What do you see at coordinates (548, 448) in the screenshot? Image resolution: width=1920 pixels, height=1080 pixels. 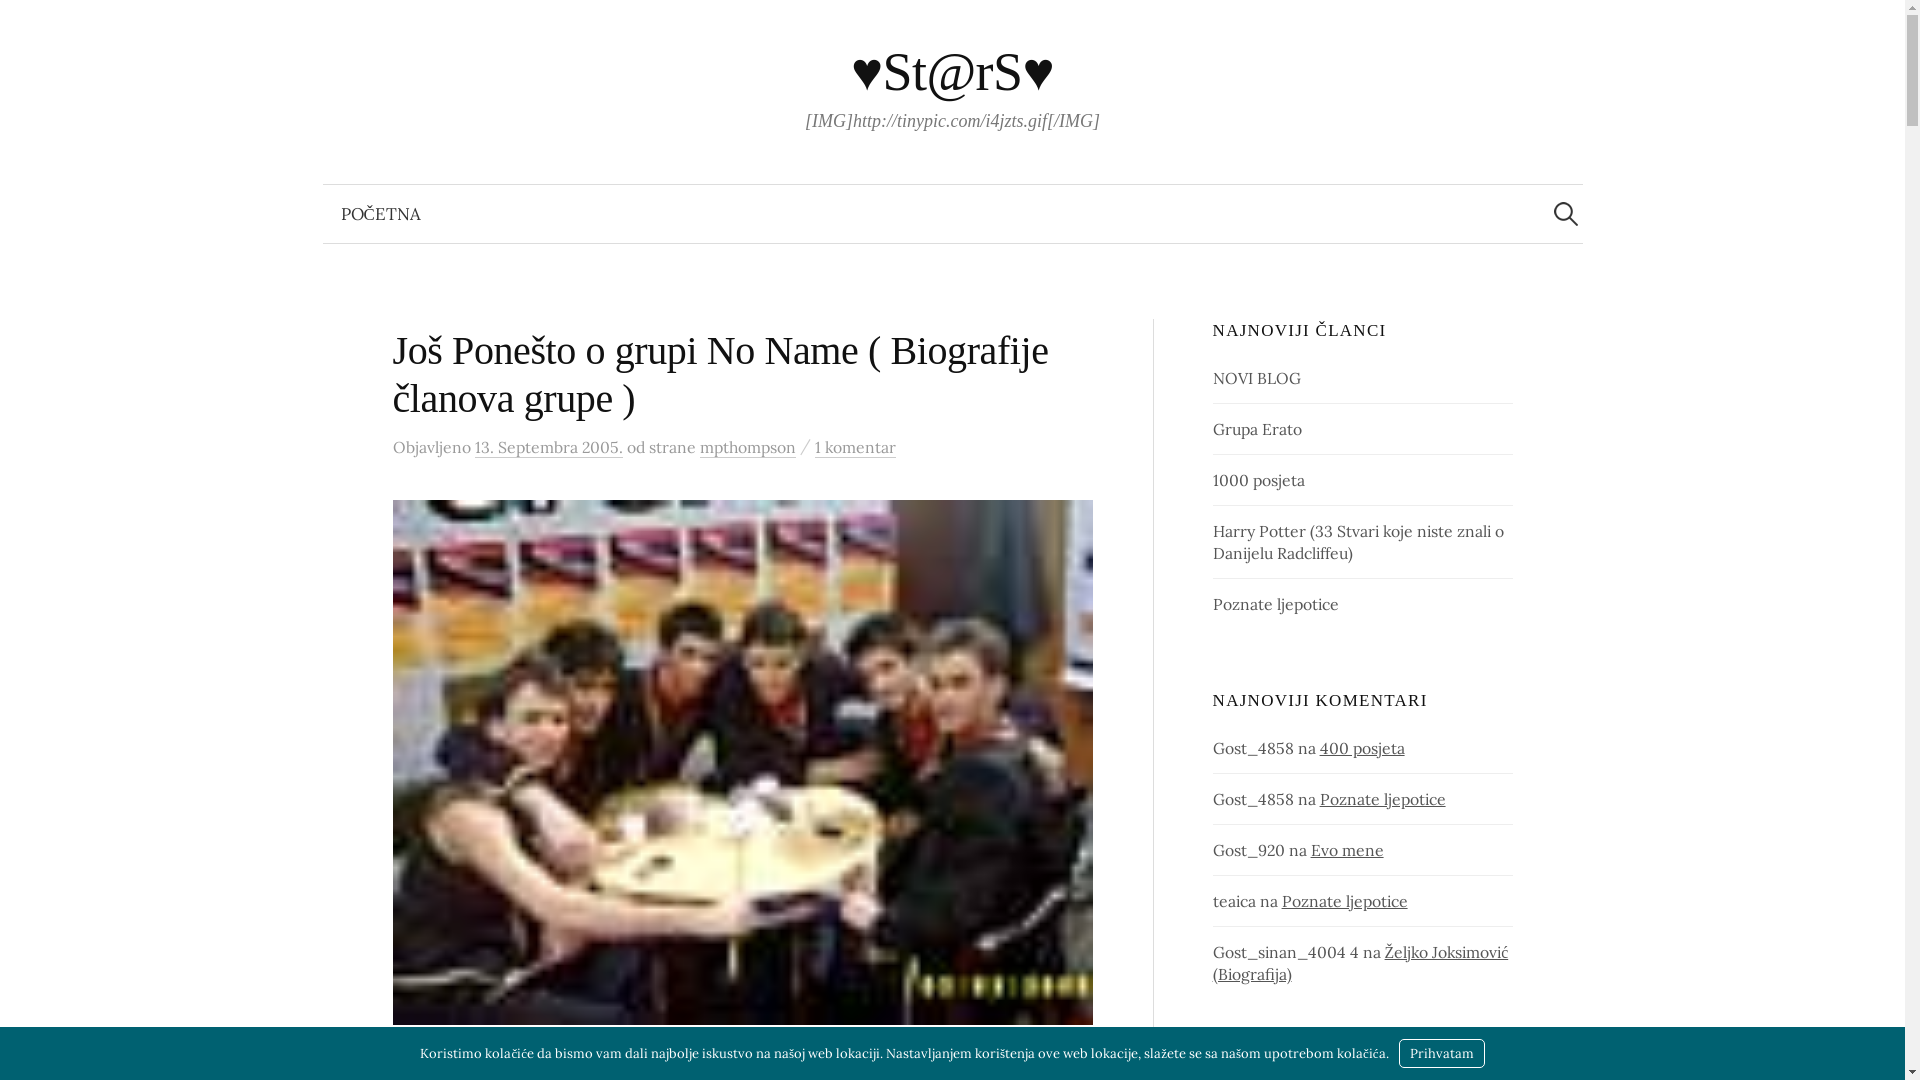 I see `13. Septembra 2005.` at bounding box center [548, 448].